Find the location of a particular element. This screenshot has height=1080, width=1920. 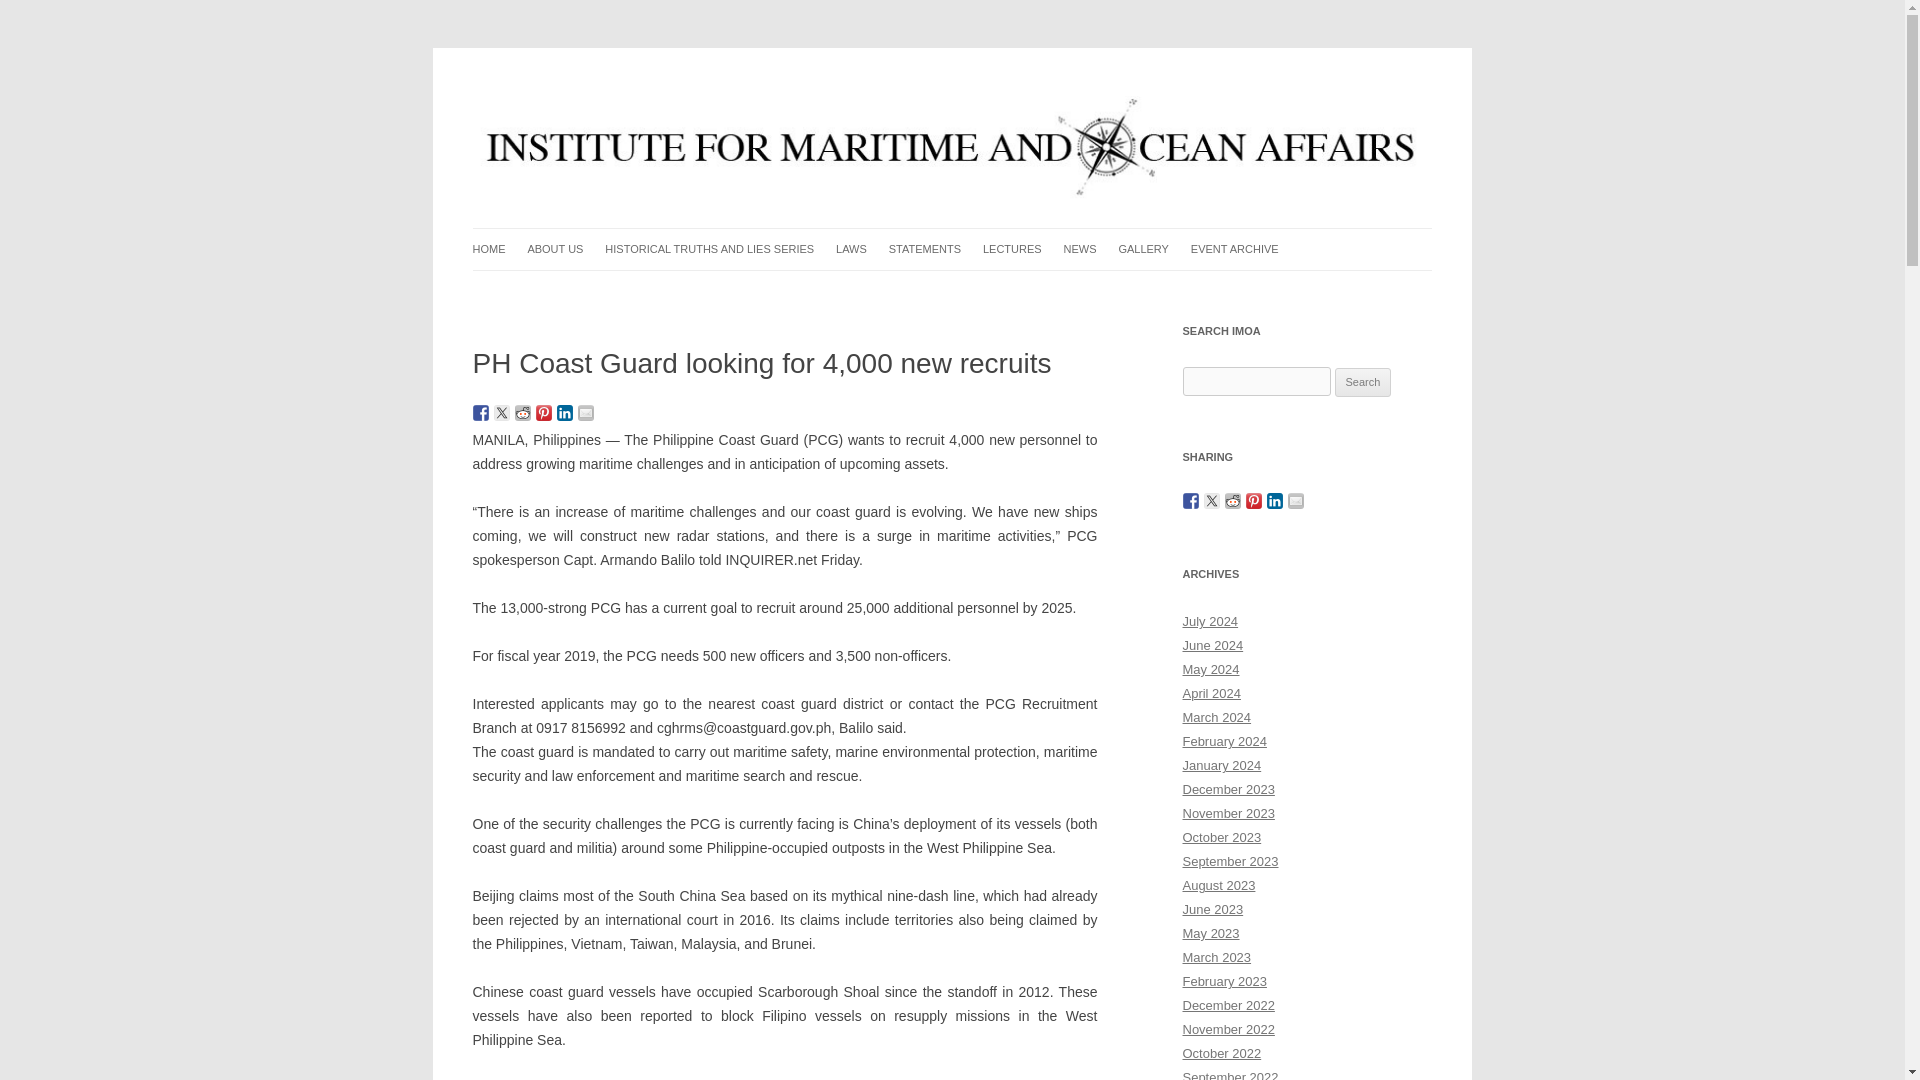

Relevant Philippine Laws is located at coordinates (936, 290).